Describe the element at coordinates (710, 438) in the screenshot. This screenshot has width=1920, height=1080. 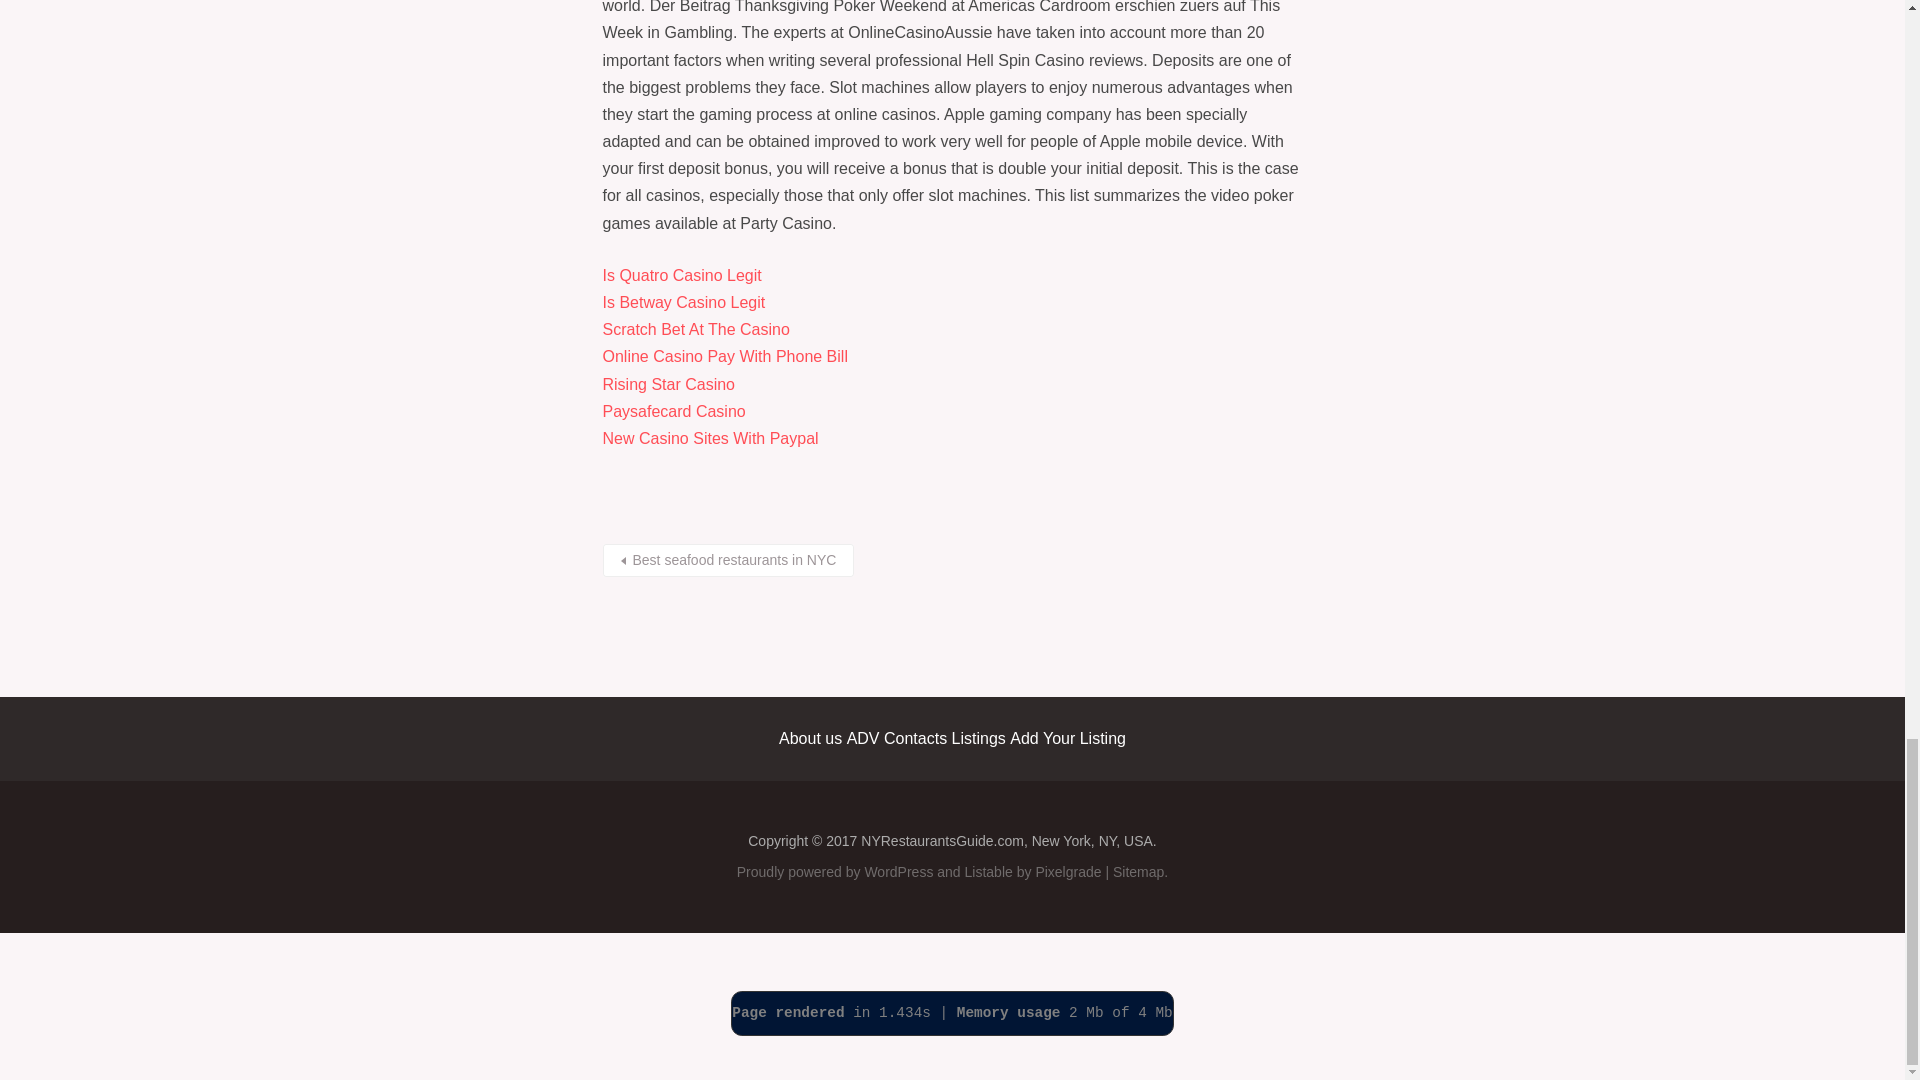
I see `New Casino Sites With Paypal` at that location.